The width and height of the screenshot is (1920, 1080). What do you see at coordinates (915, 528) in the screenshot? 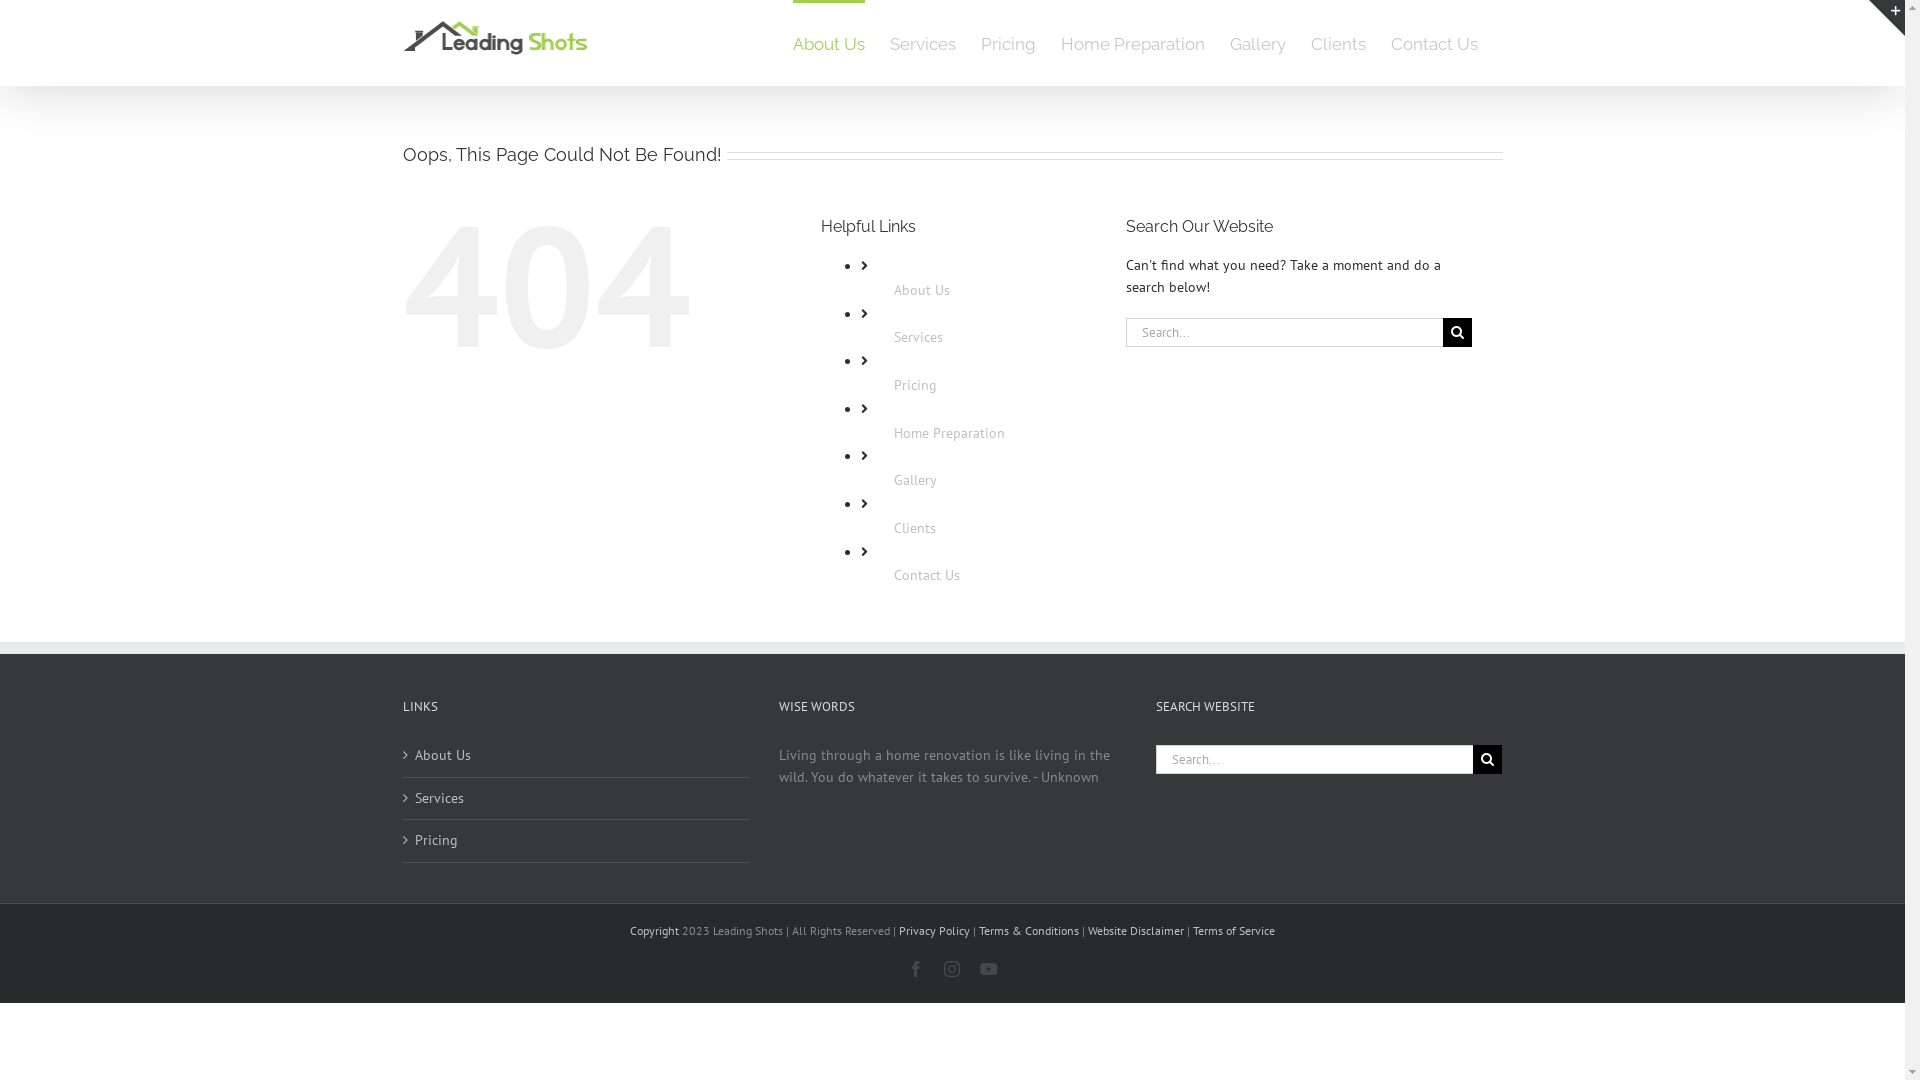
I see `Clients` at bounding box center [915, 528].